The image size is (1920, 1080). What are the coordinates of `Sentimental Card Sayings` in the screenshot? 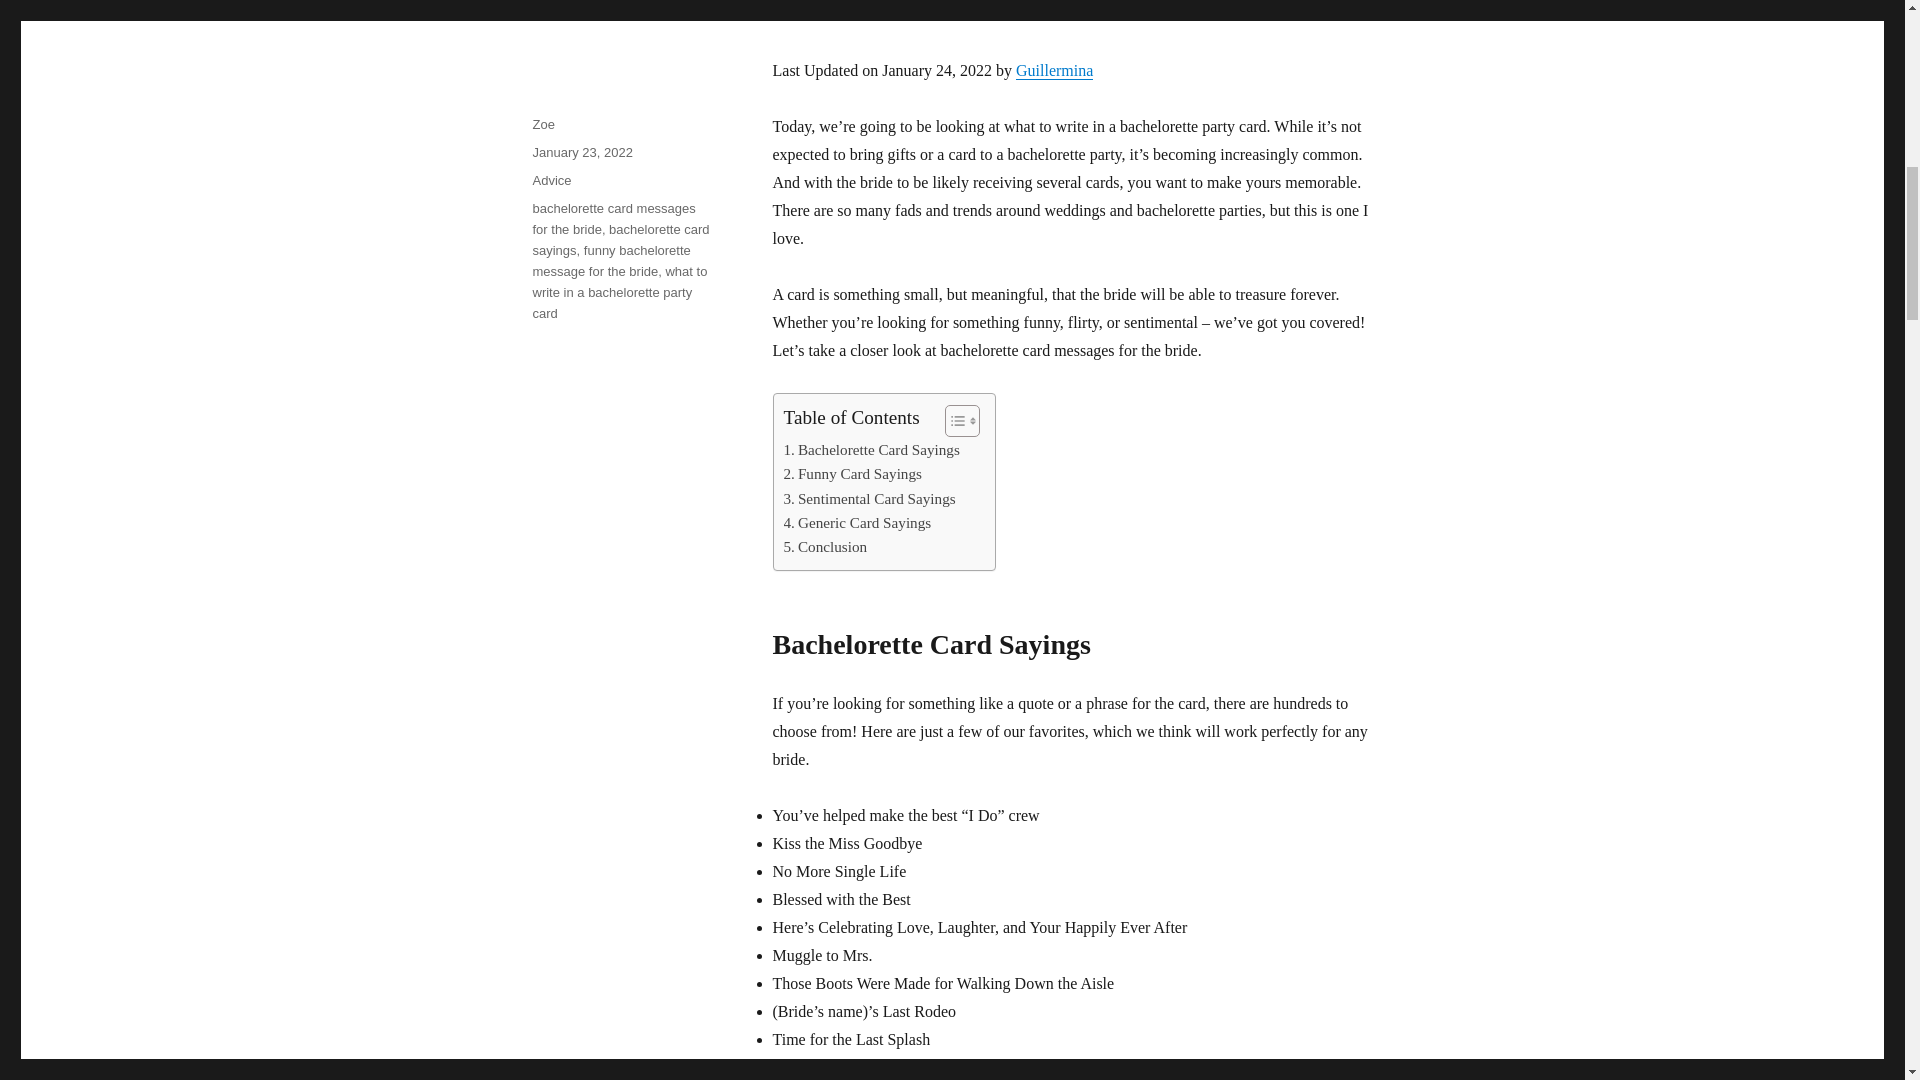 It's located at (870, 498).